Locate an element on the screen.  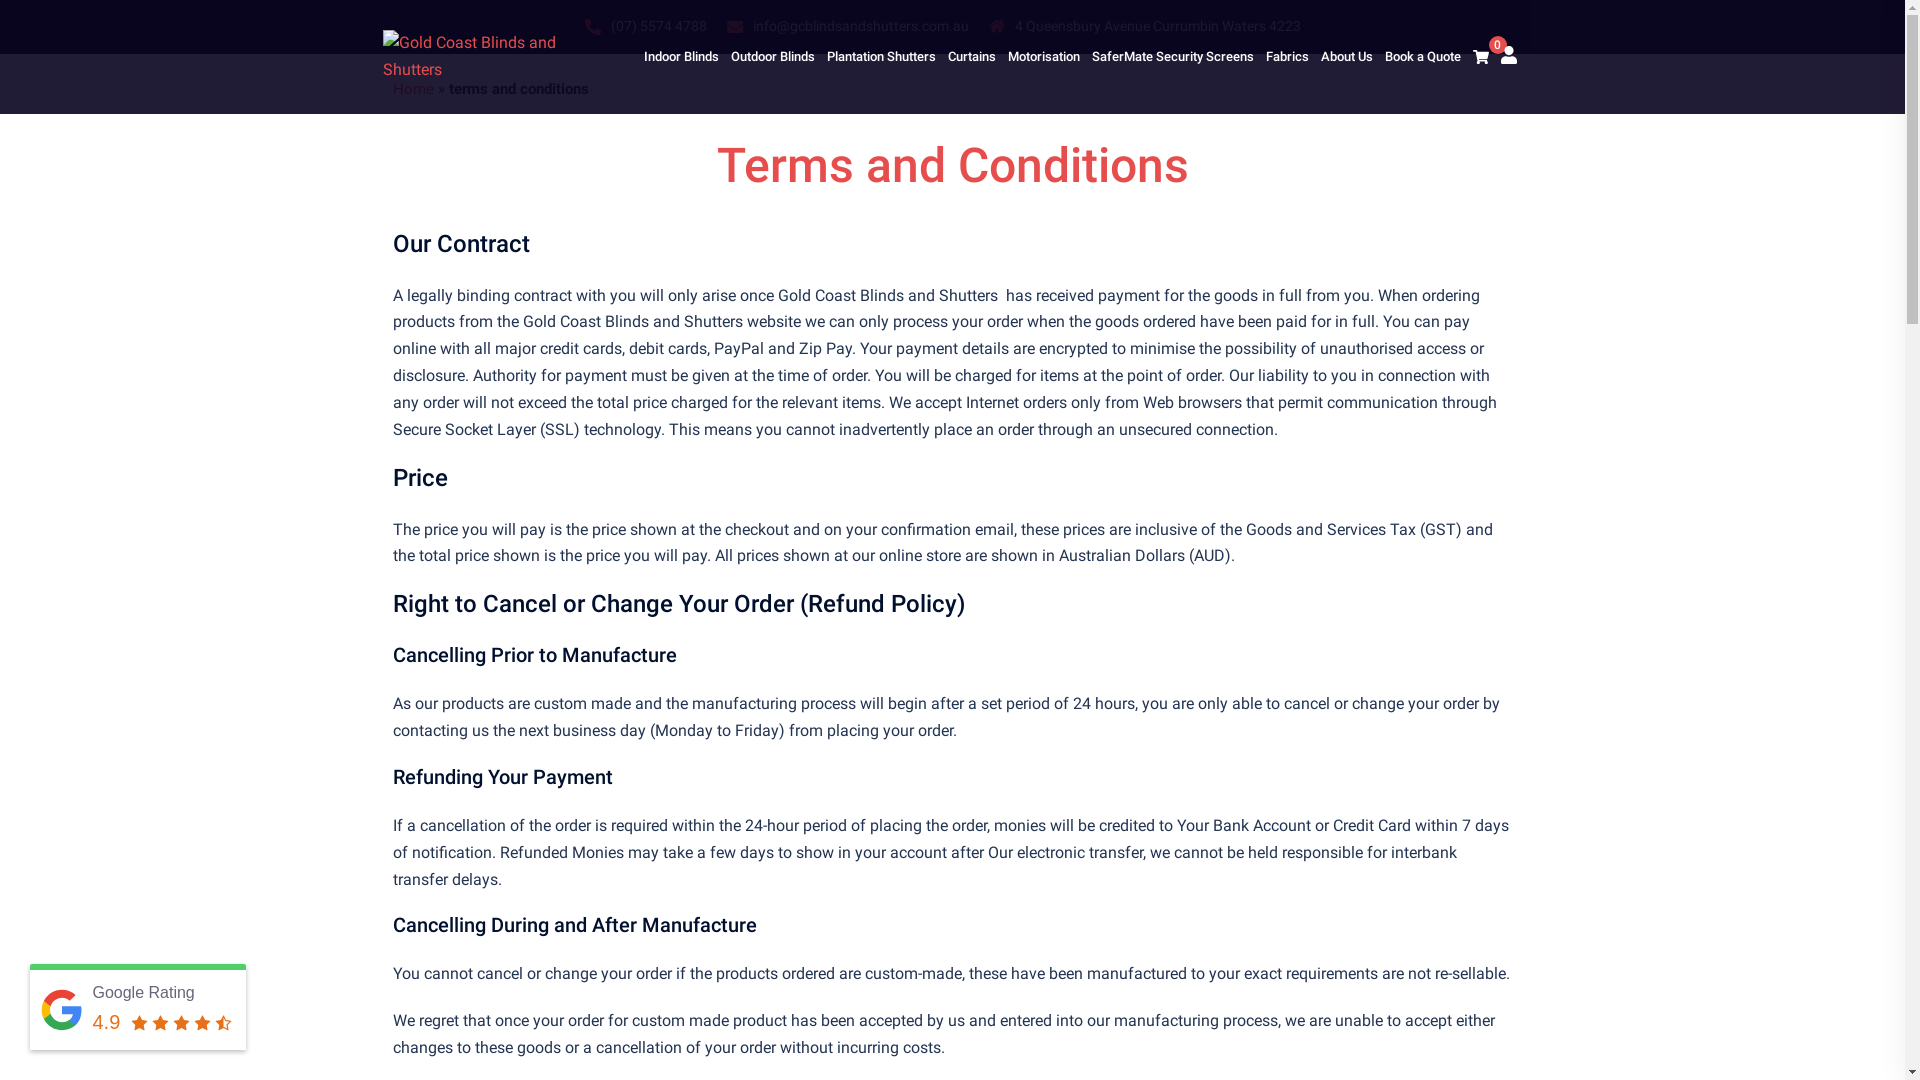
(07) 5574 4788 is located at coordinates (658, 26).